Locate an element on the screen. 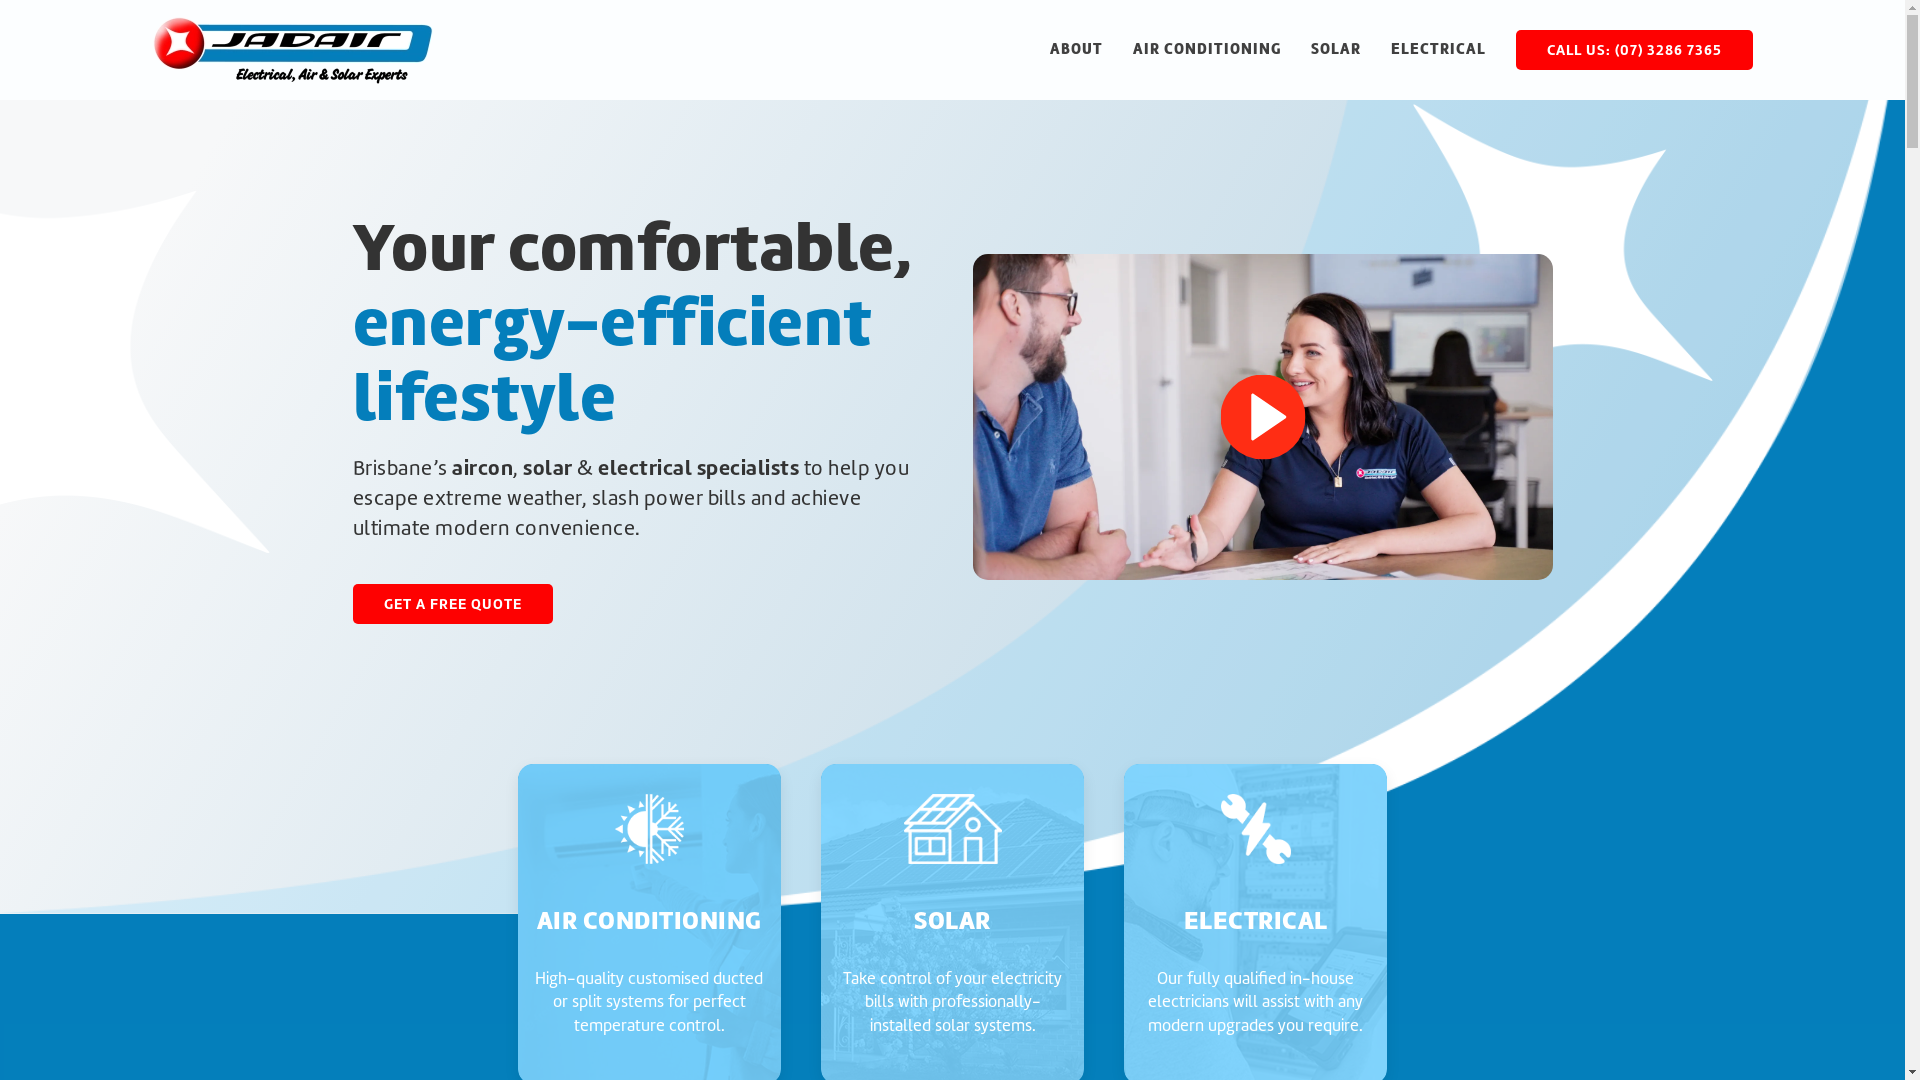  GET A FREE QUOTE is located at coordinates (452, 604).